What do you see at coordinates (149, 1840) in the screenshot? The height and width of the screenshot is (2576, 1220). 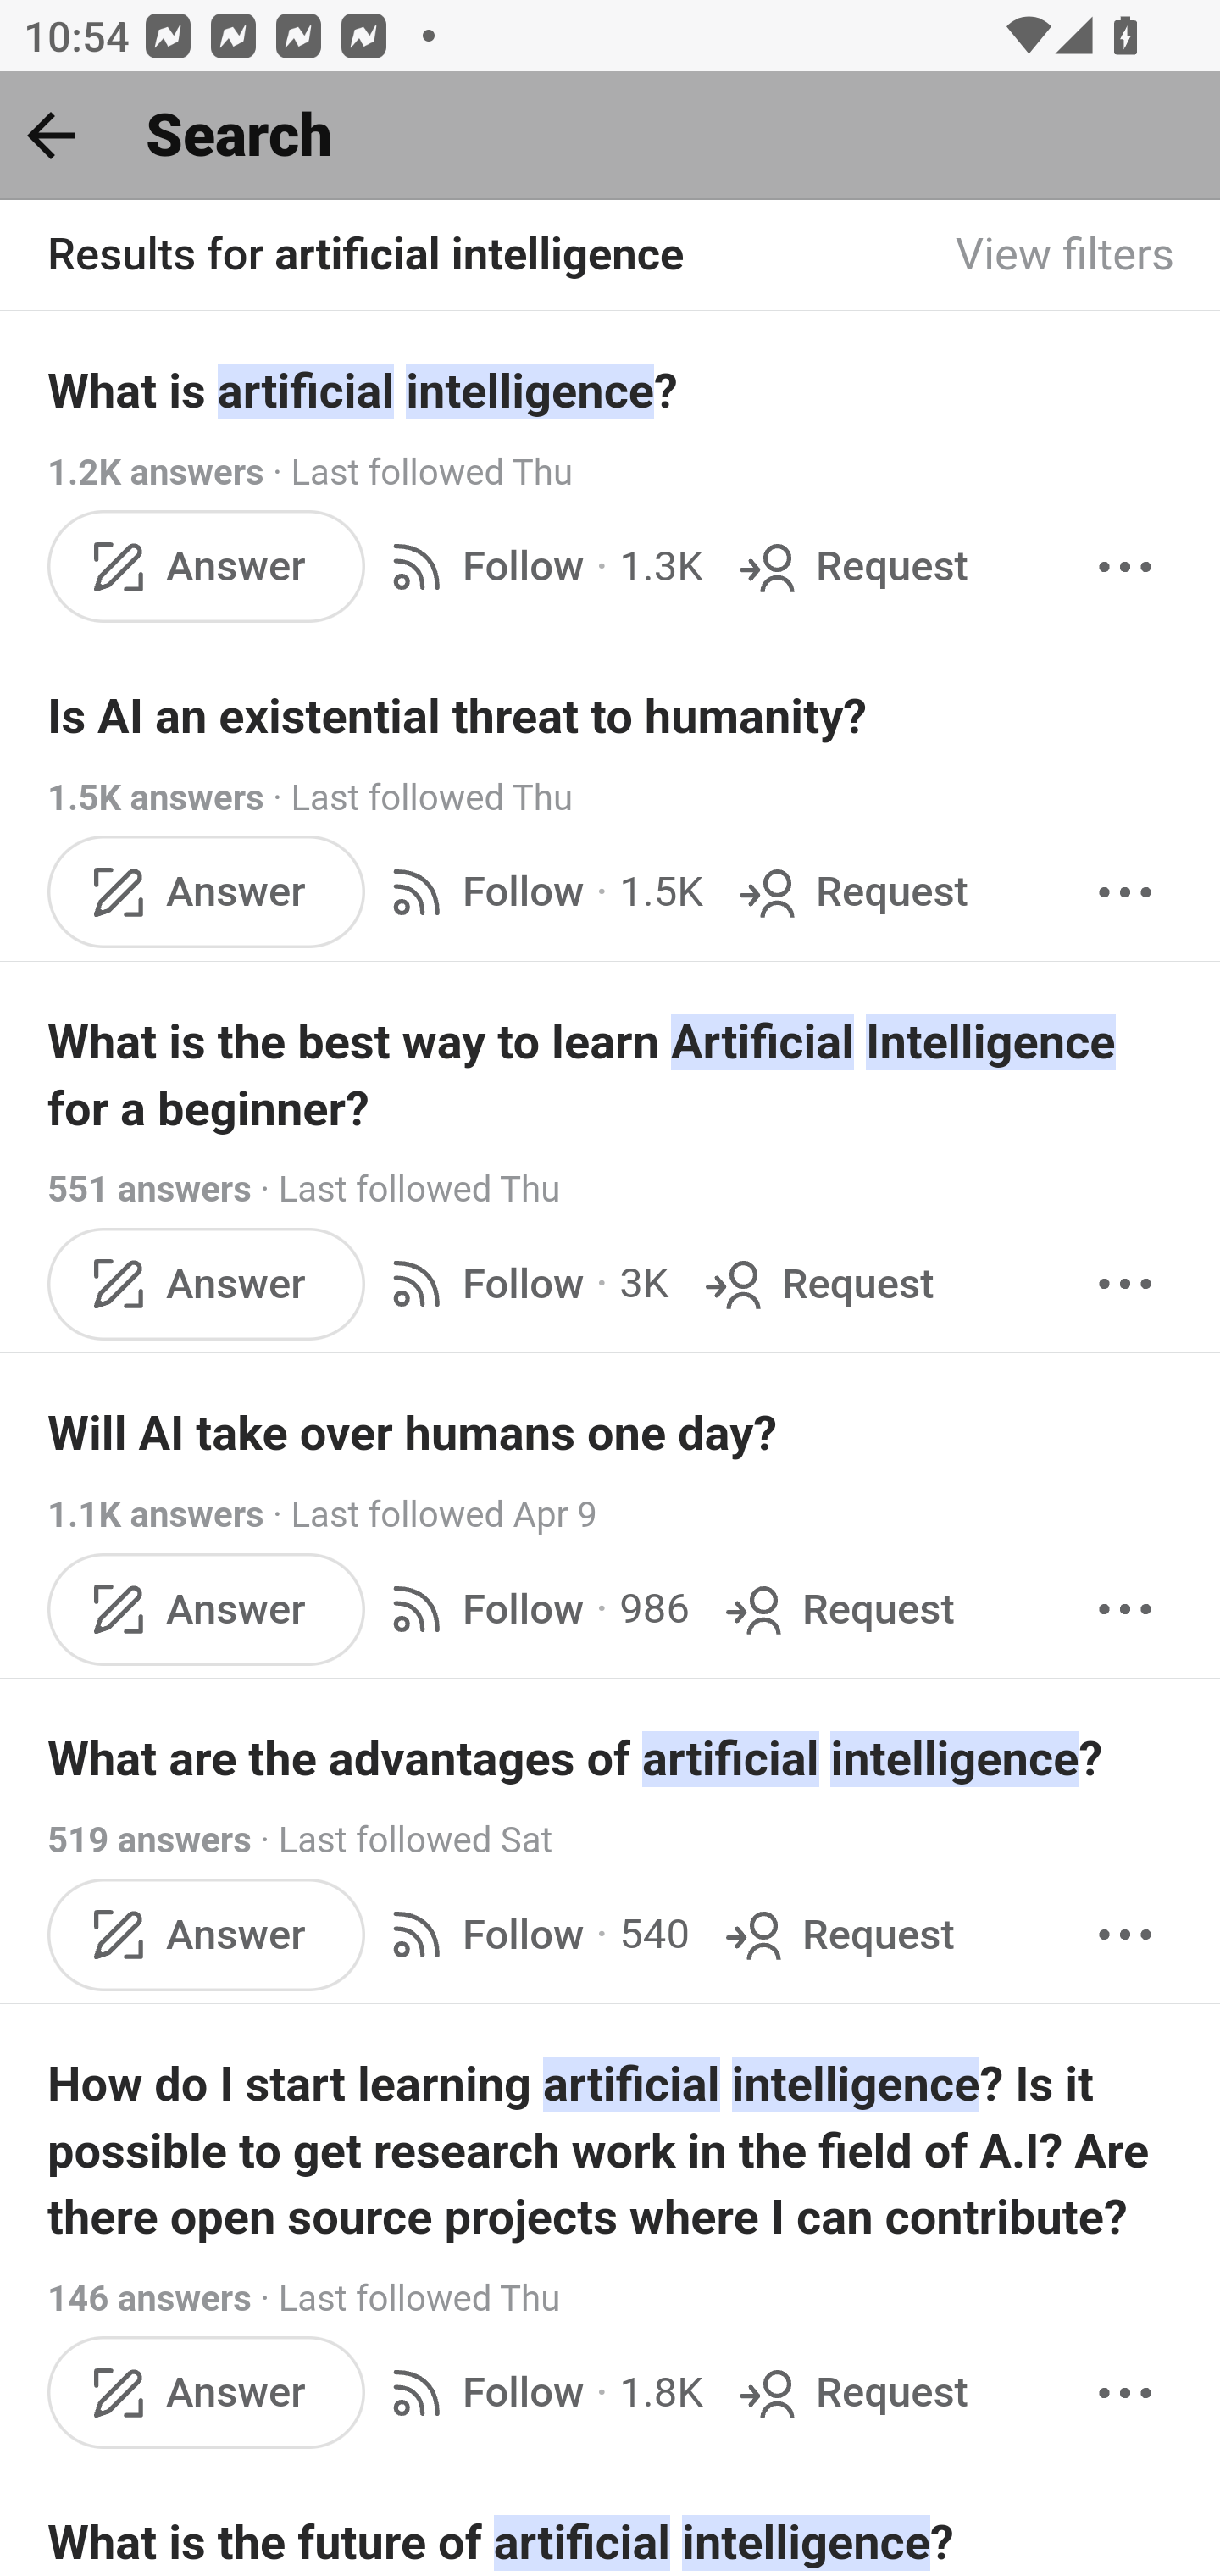 I see `519 answers 519  answers` at bounding box center [149, 1840].